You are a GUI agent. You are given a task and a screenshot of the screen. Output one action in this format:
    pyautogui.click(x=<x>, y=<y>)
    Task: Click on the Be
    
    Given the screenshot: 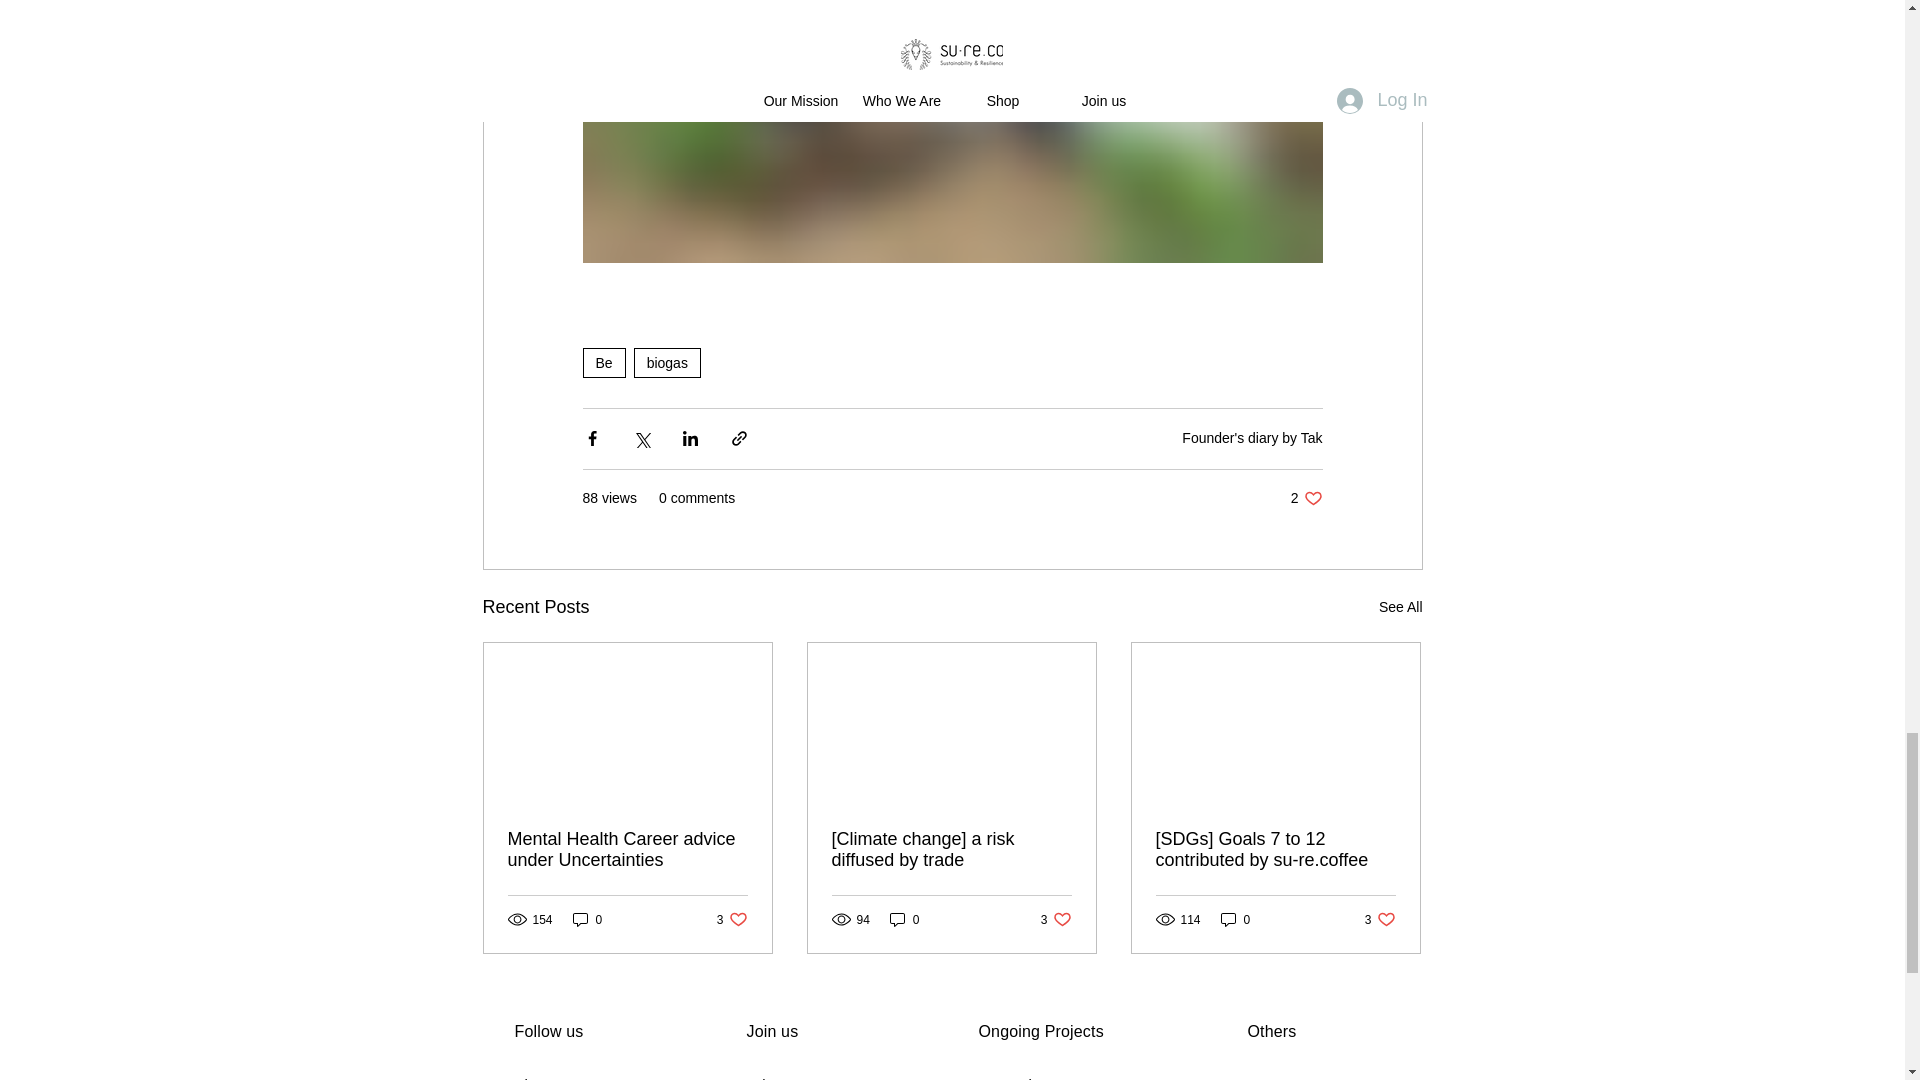 What is the action you would take?
    pyautogui.click(x=587, y=919)
    